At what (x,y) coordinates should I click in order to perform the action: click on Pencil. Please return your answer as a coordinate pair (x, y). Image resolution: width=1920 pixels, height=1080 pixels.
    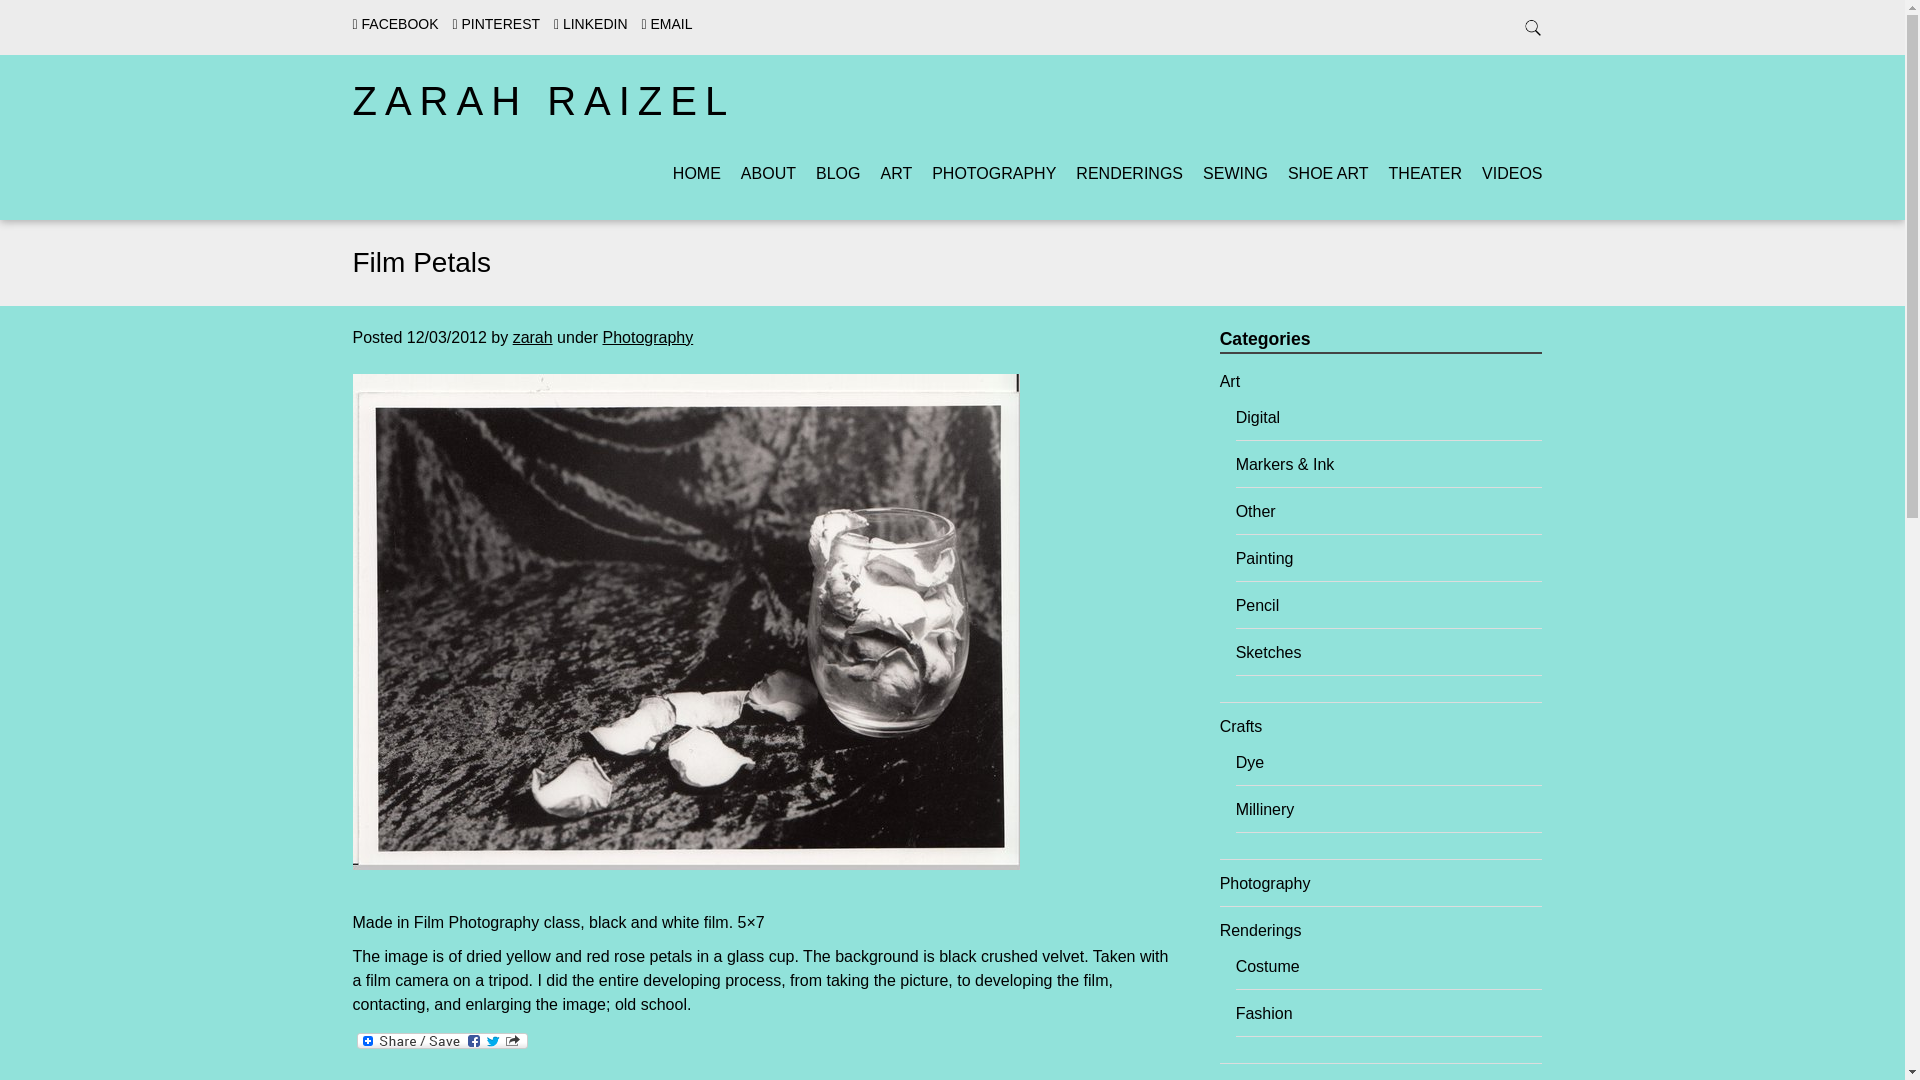
    Looking at the image, I should click on (1258, 606).